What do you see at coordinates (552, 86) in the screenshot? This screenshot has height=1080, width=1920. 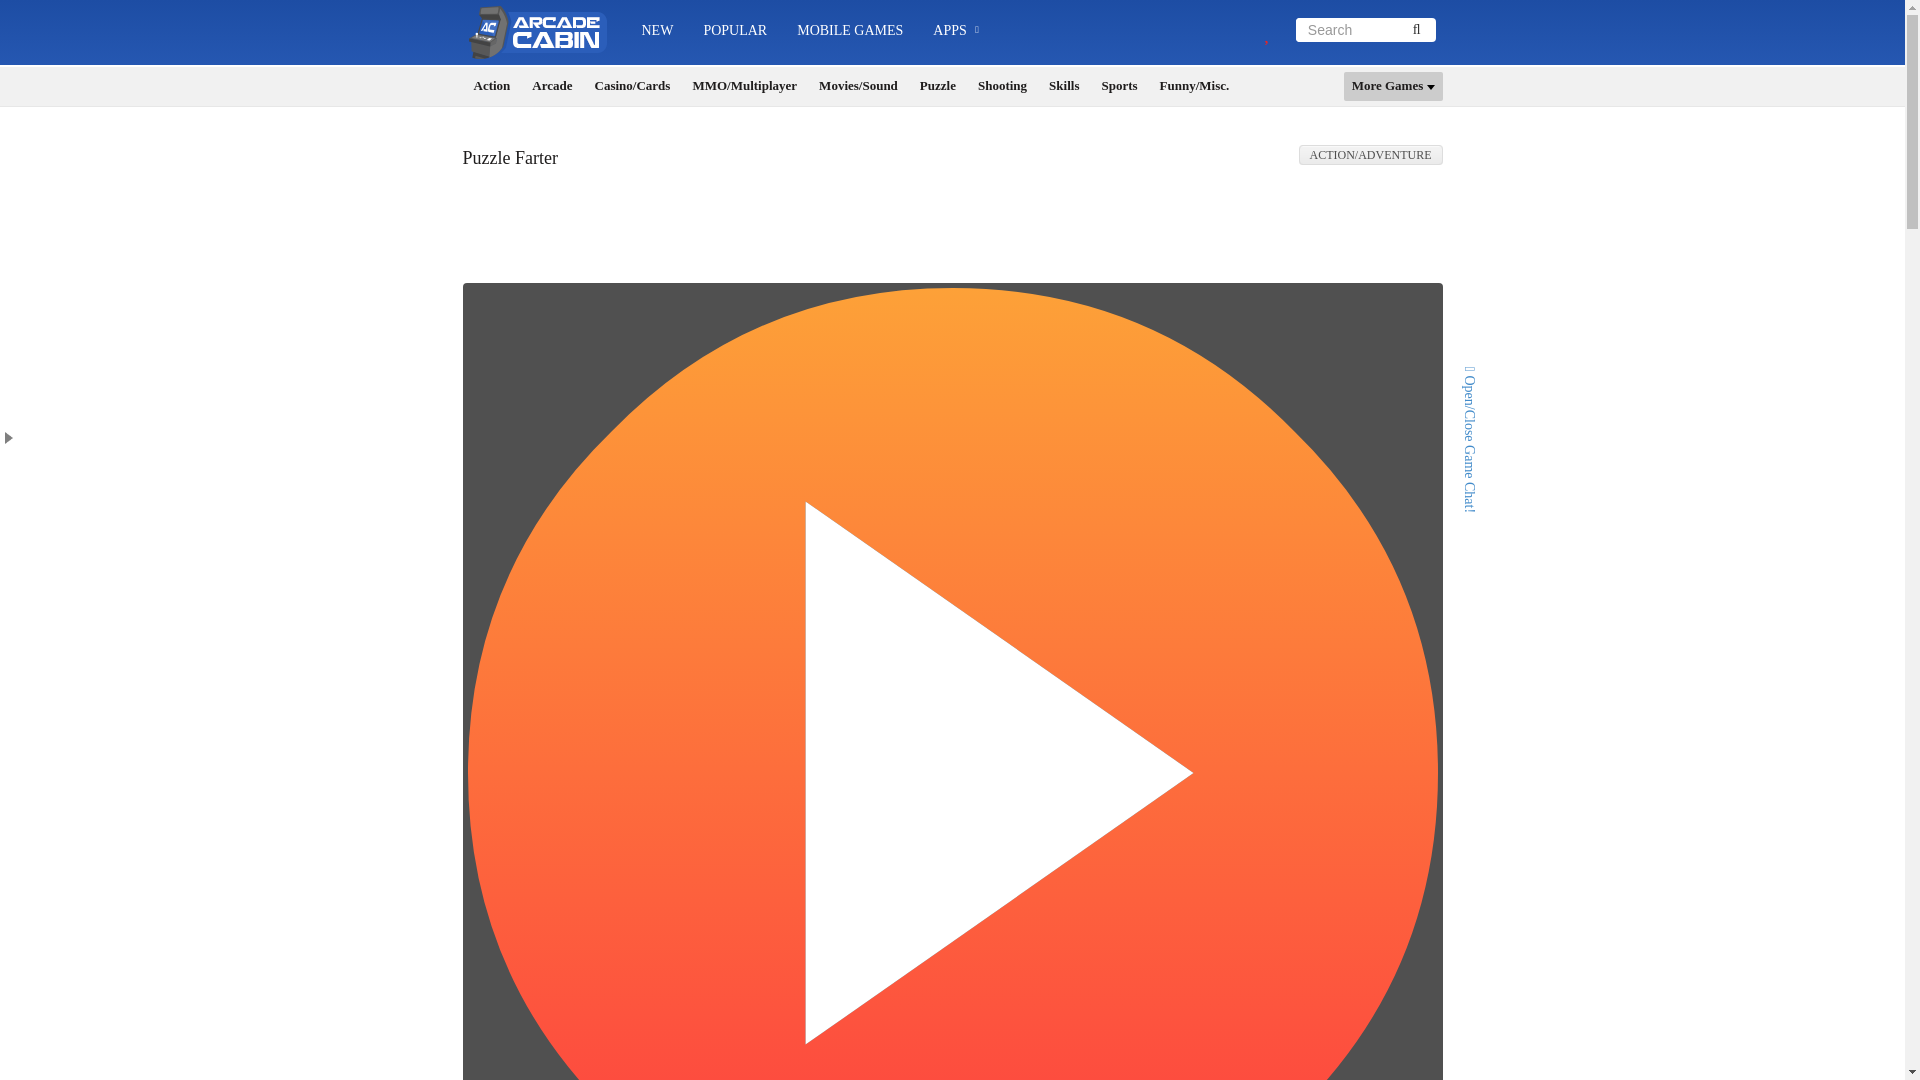 I see `Arcade` at bounding box center [552, 86].